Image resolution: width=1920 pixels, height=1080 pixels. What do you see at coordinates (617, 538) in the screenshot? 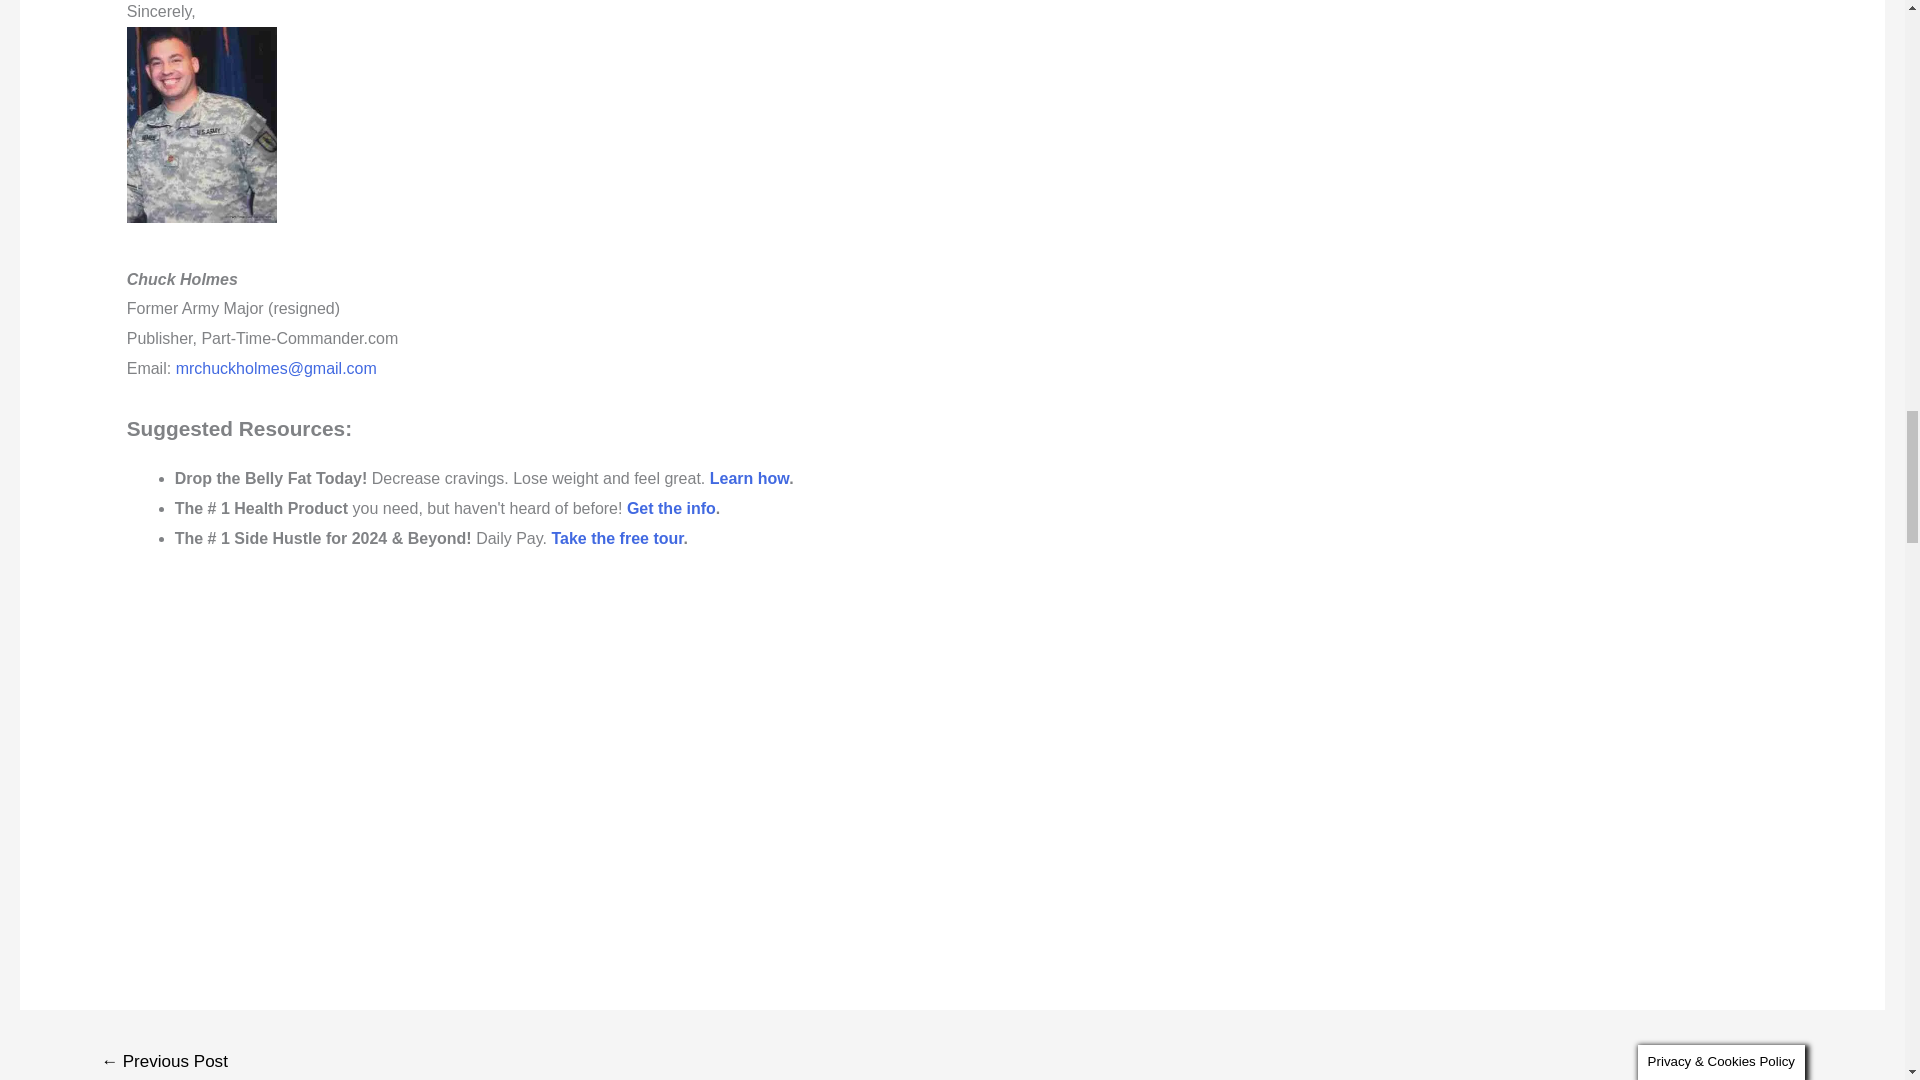
I see `Take the free tour` at bounding box center [617, 538].